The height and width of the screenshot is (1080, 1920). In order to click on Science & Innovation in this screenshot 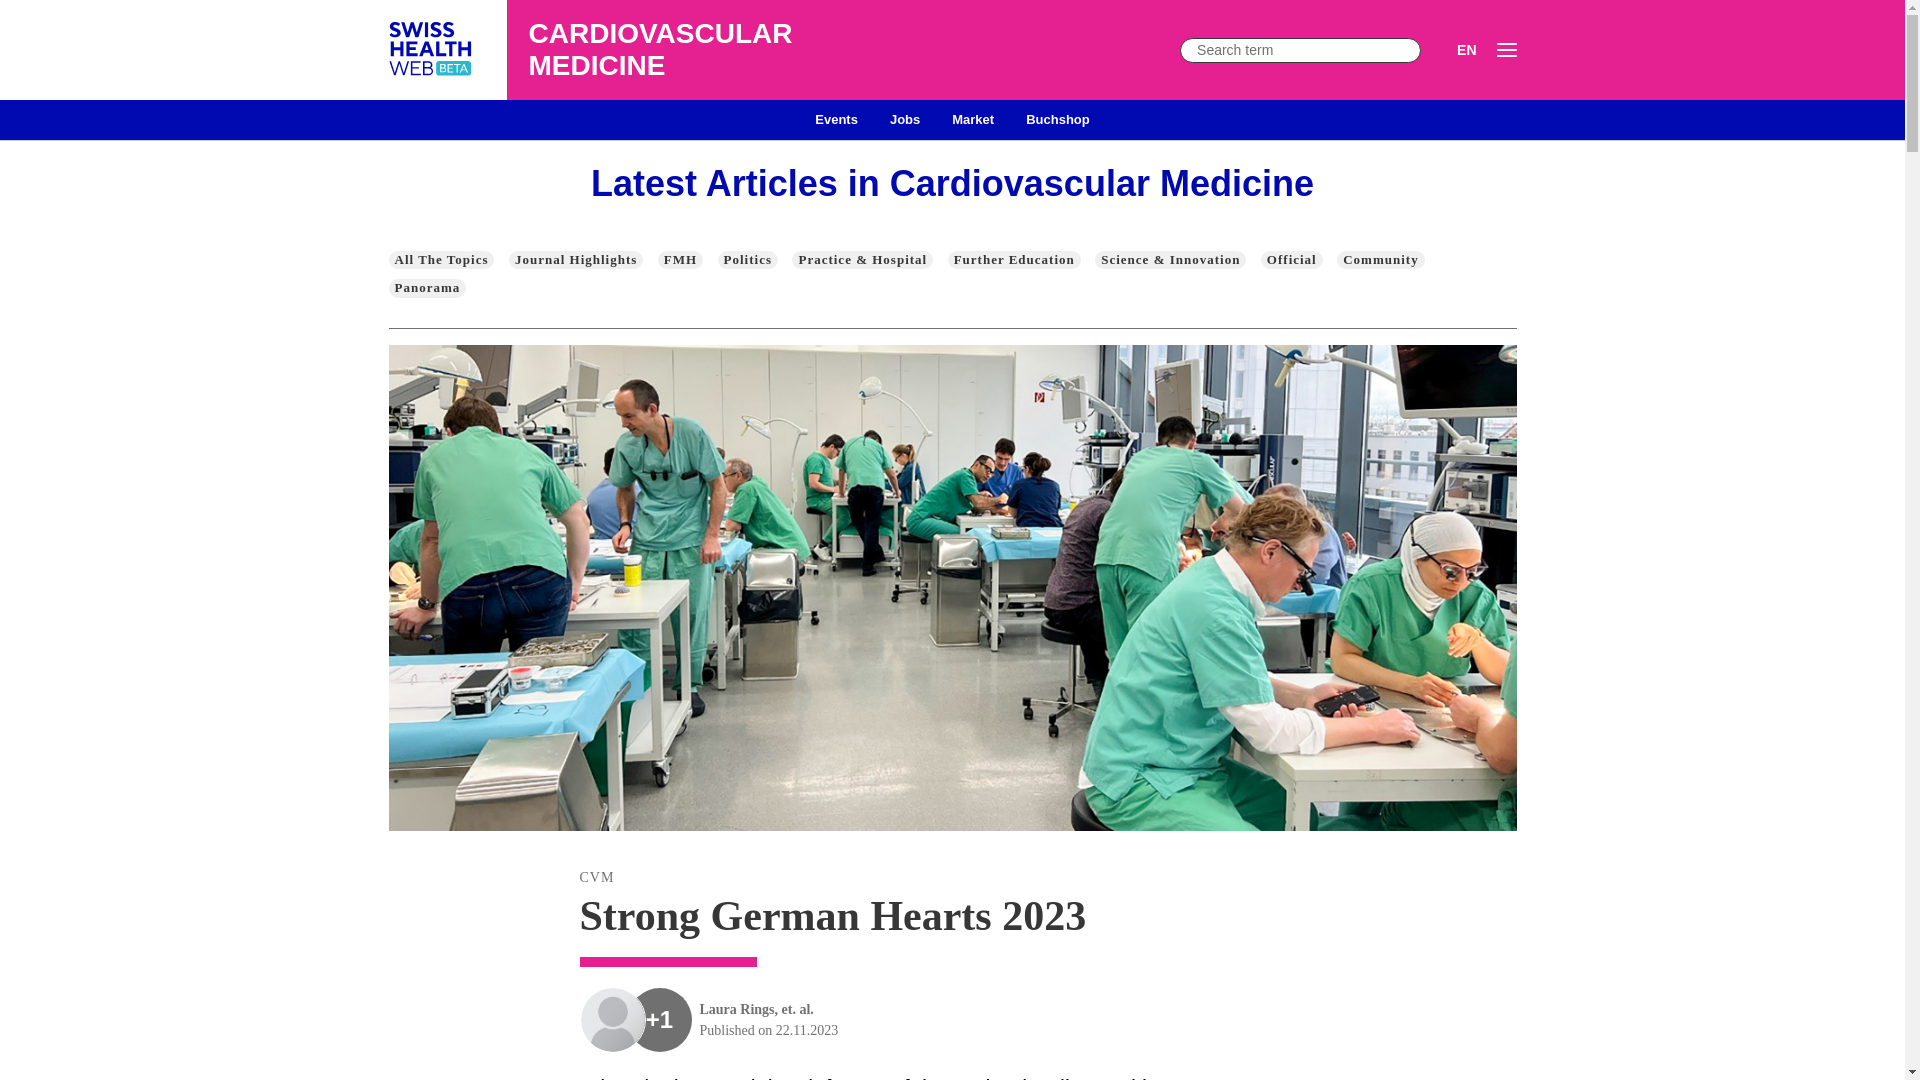, I will do `click(1170, 260)`.